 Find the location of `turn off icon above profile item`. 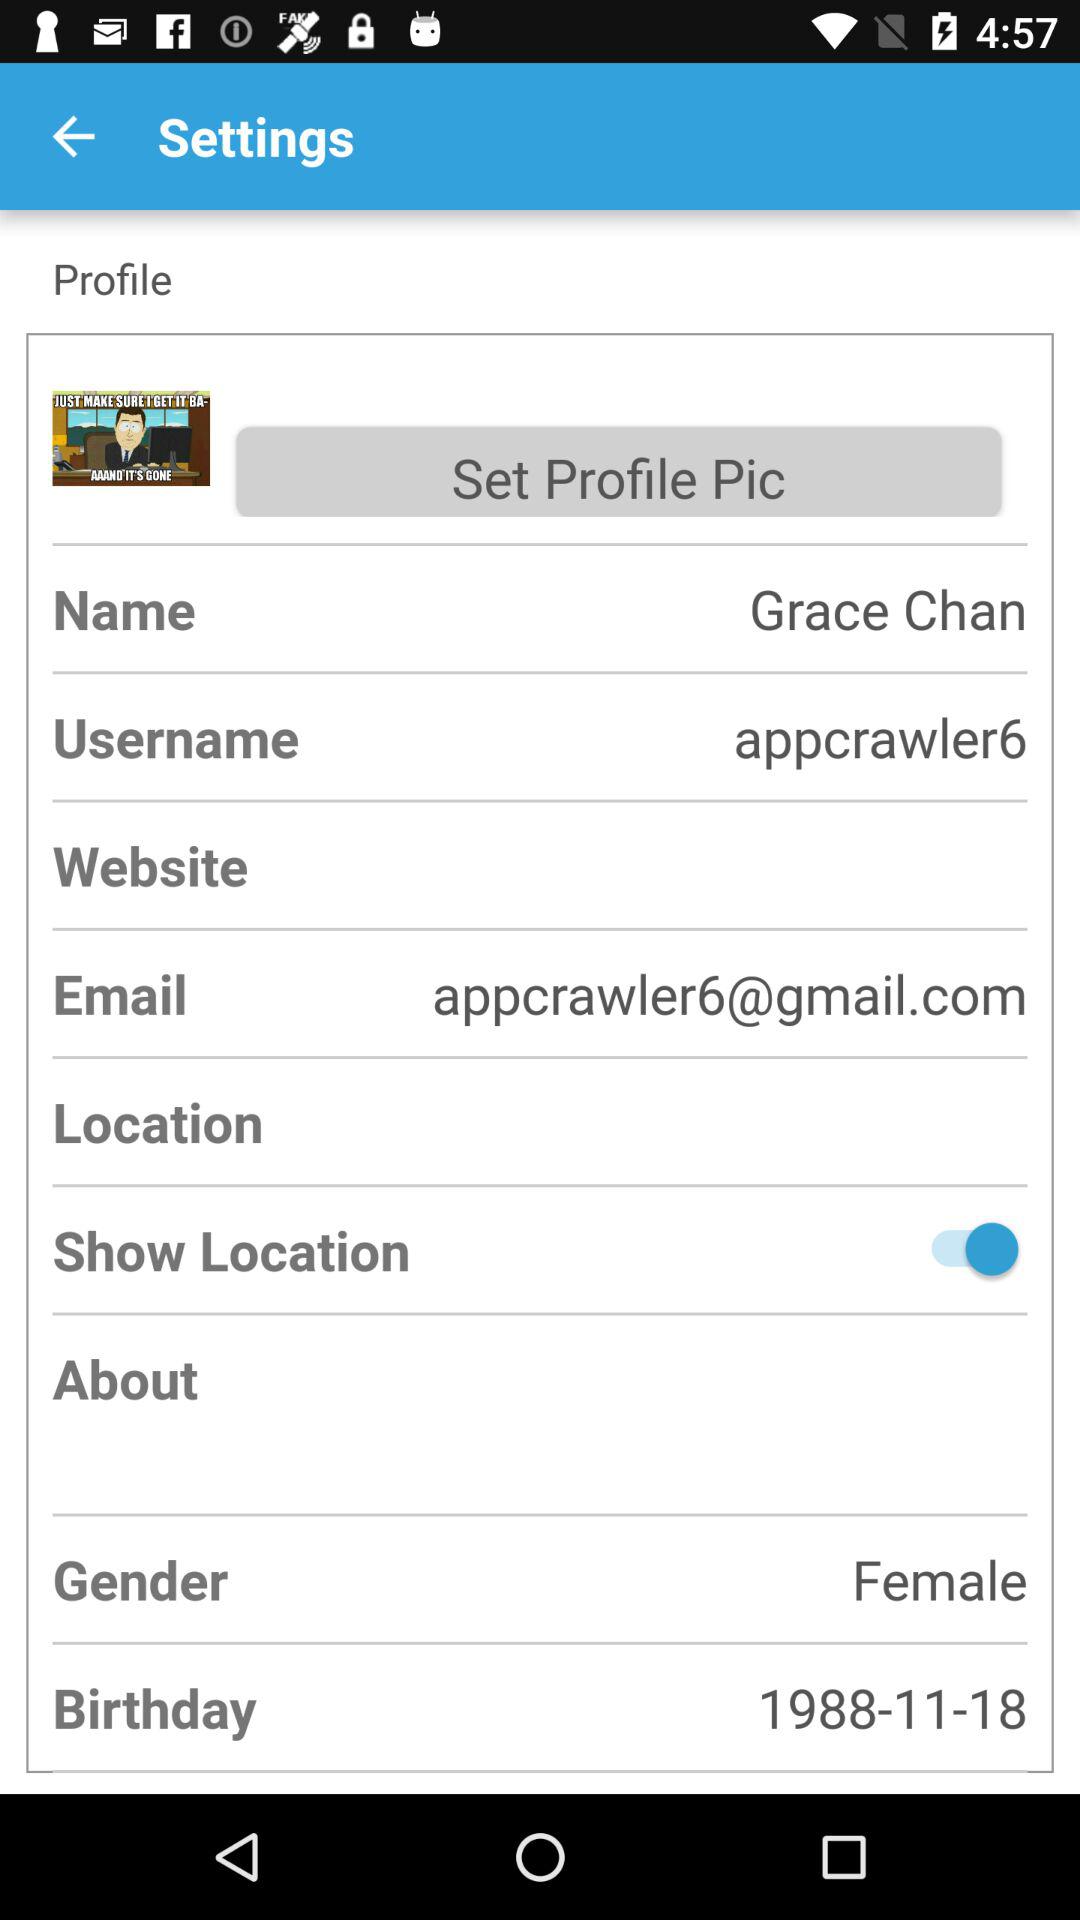

turn off icon above profile item is located at coordinates (73, 136).